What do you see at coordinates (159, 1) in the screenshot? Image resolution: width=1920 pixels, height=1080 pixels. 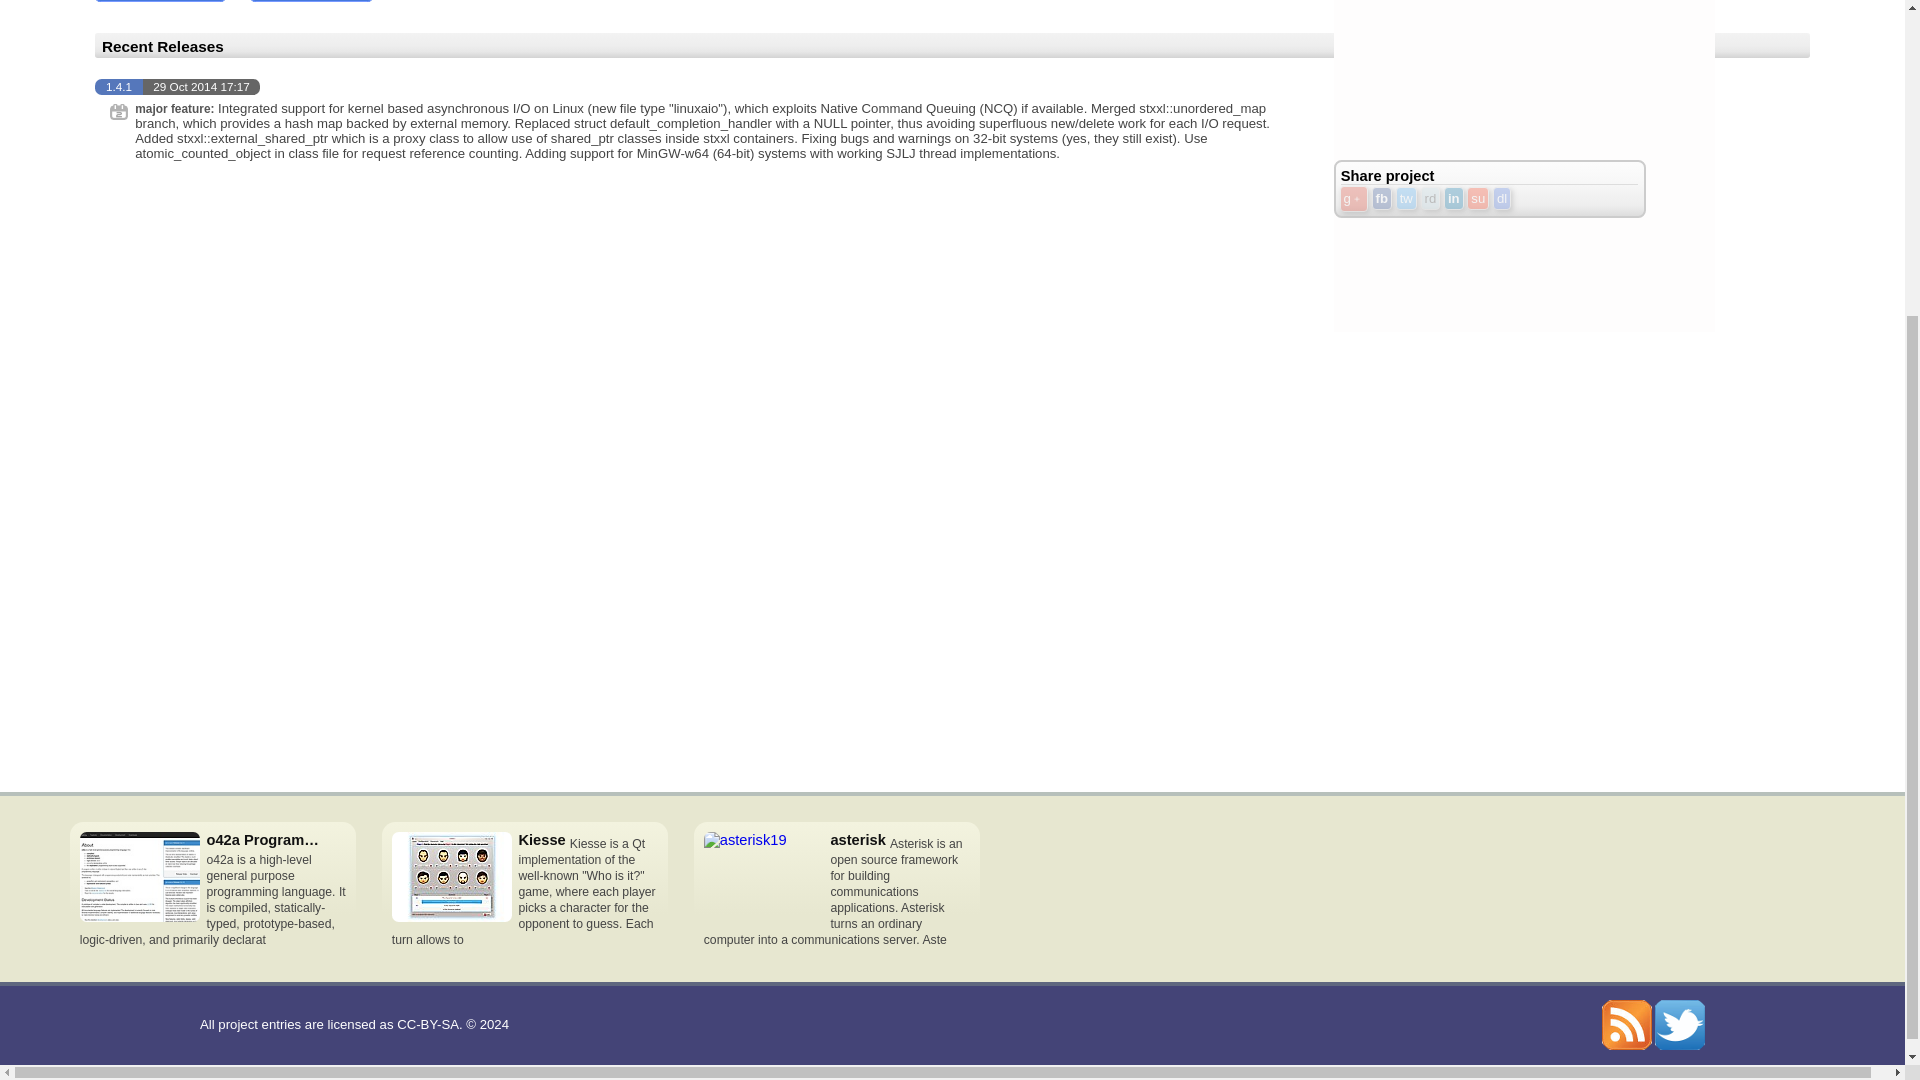 I see `Homepage` at bounding box center [159, 1].